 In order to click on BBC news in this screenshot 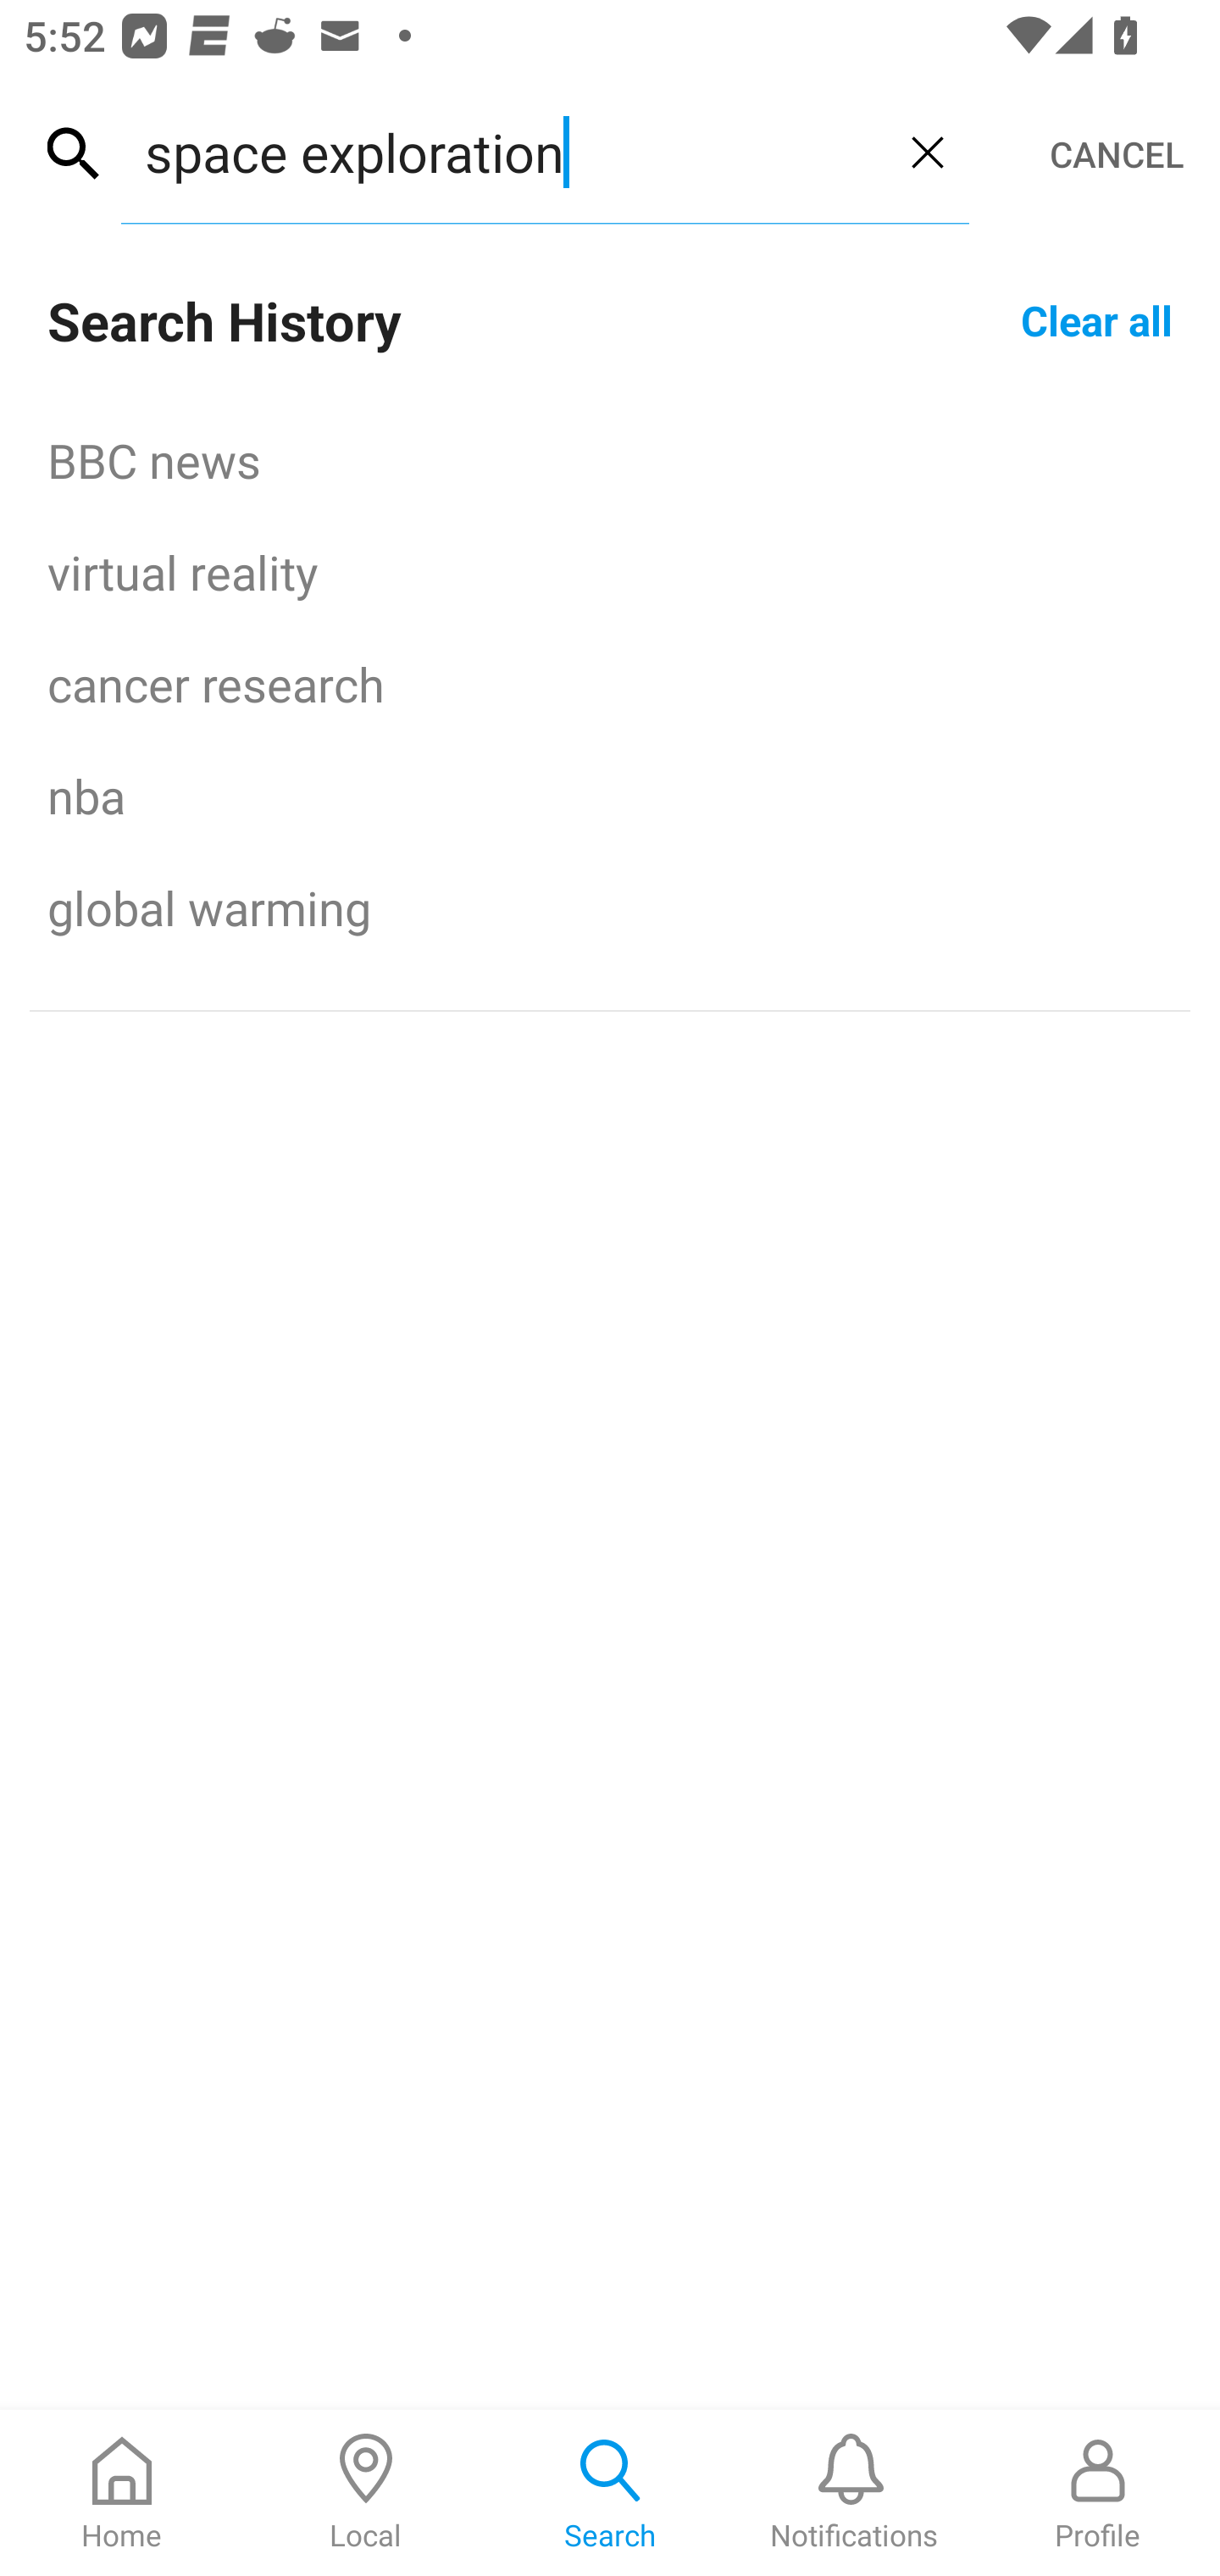, I will do `click(610, 459)`.